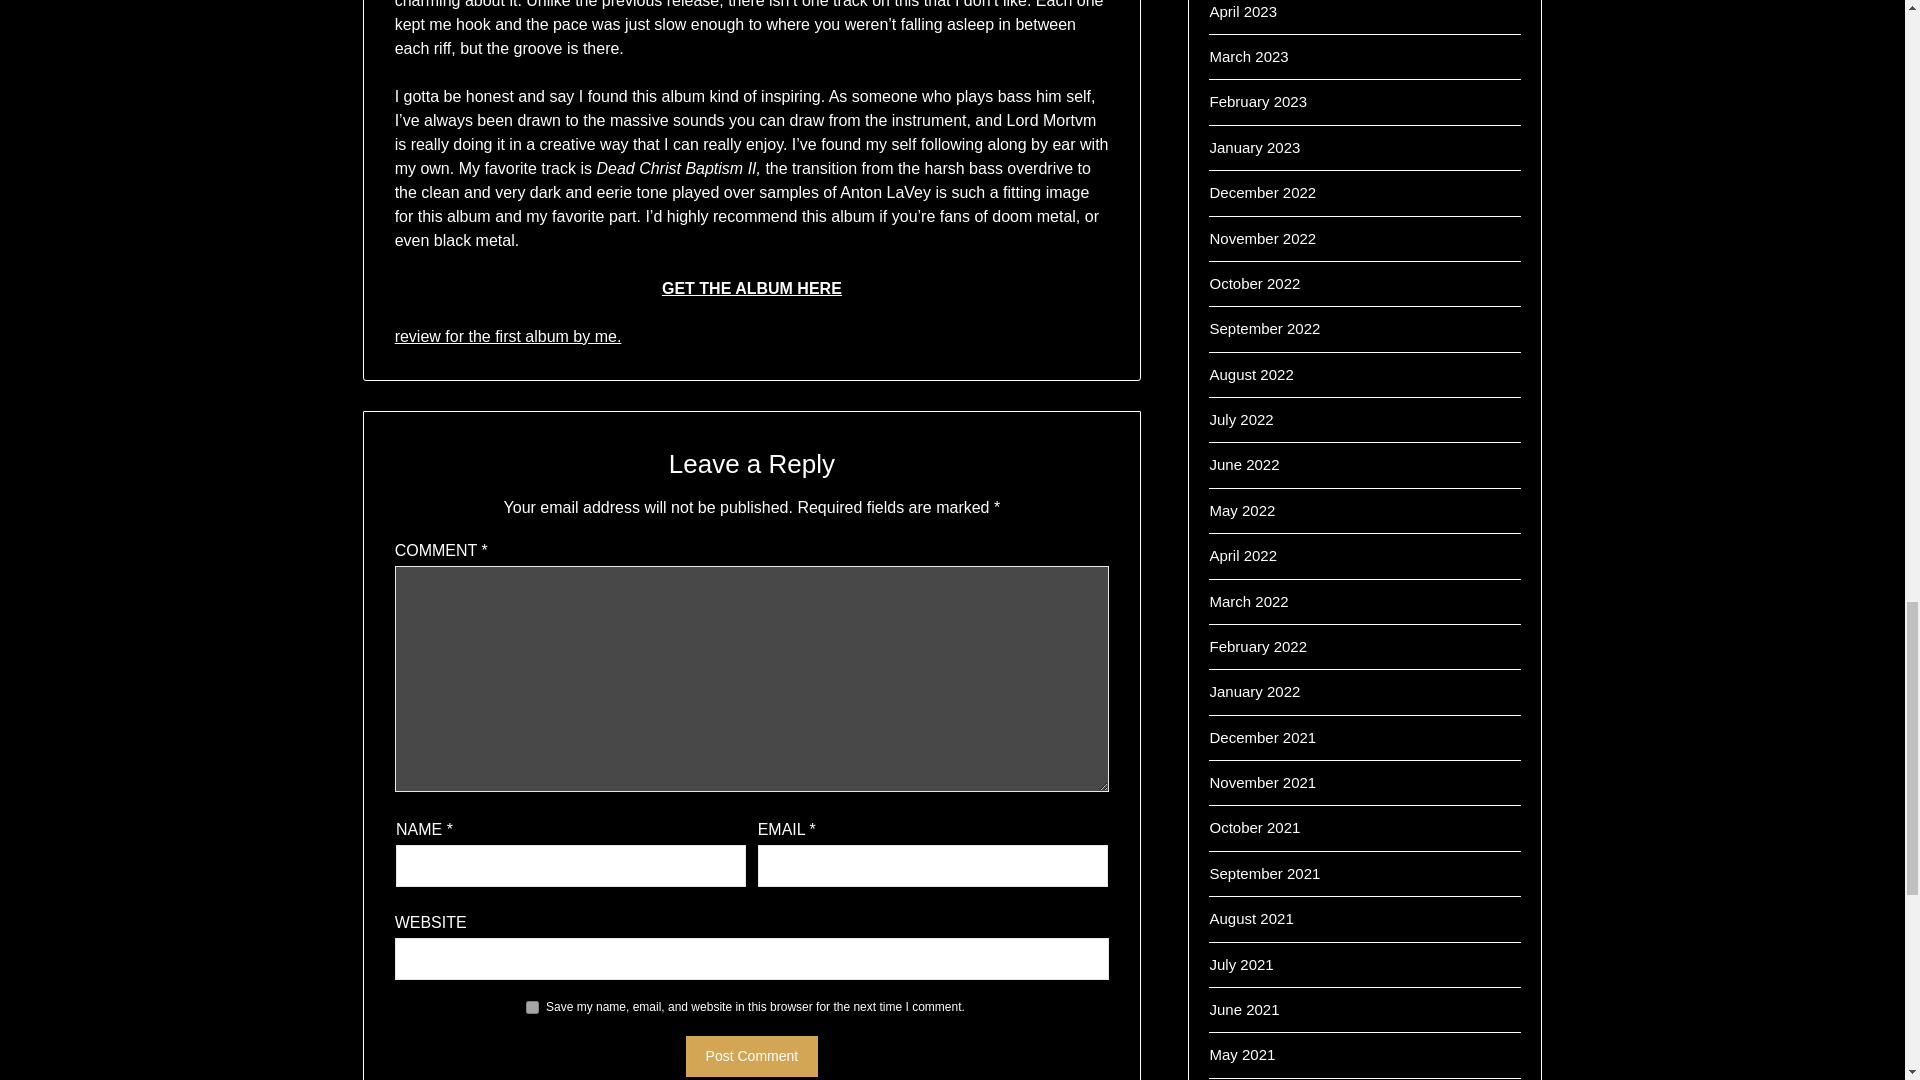  I want to click on review for the first album by me., so click(508, 336).